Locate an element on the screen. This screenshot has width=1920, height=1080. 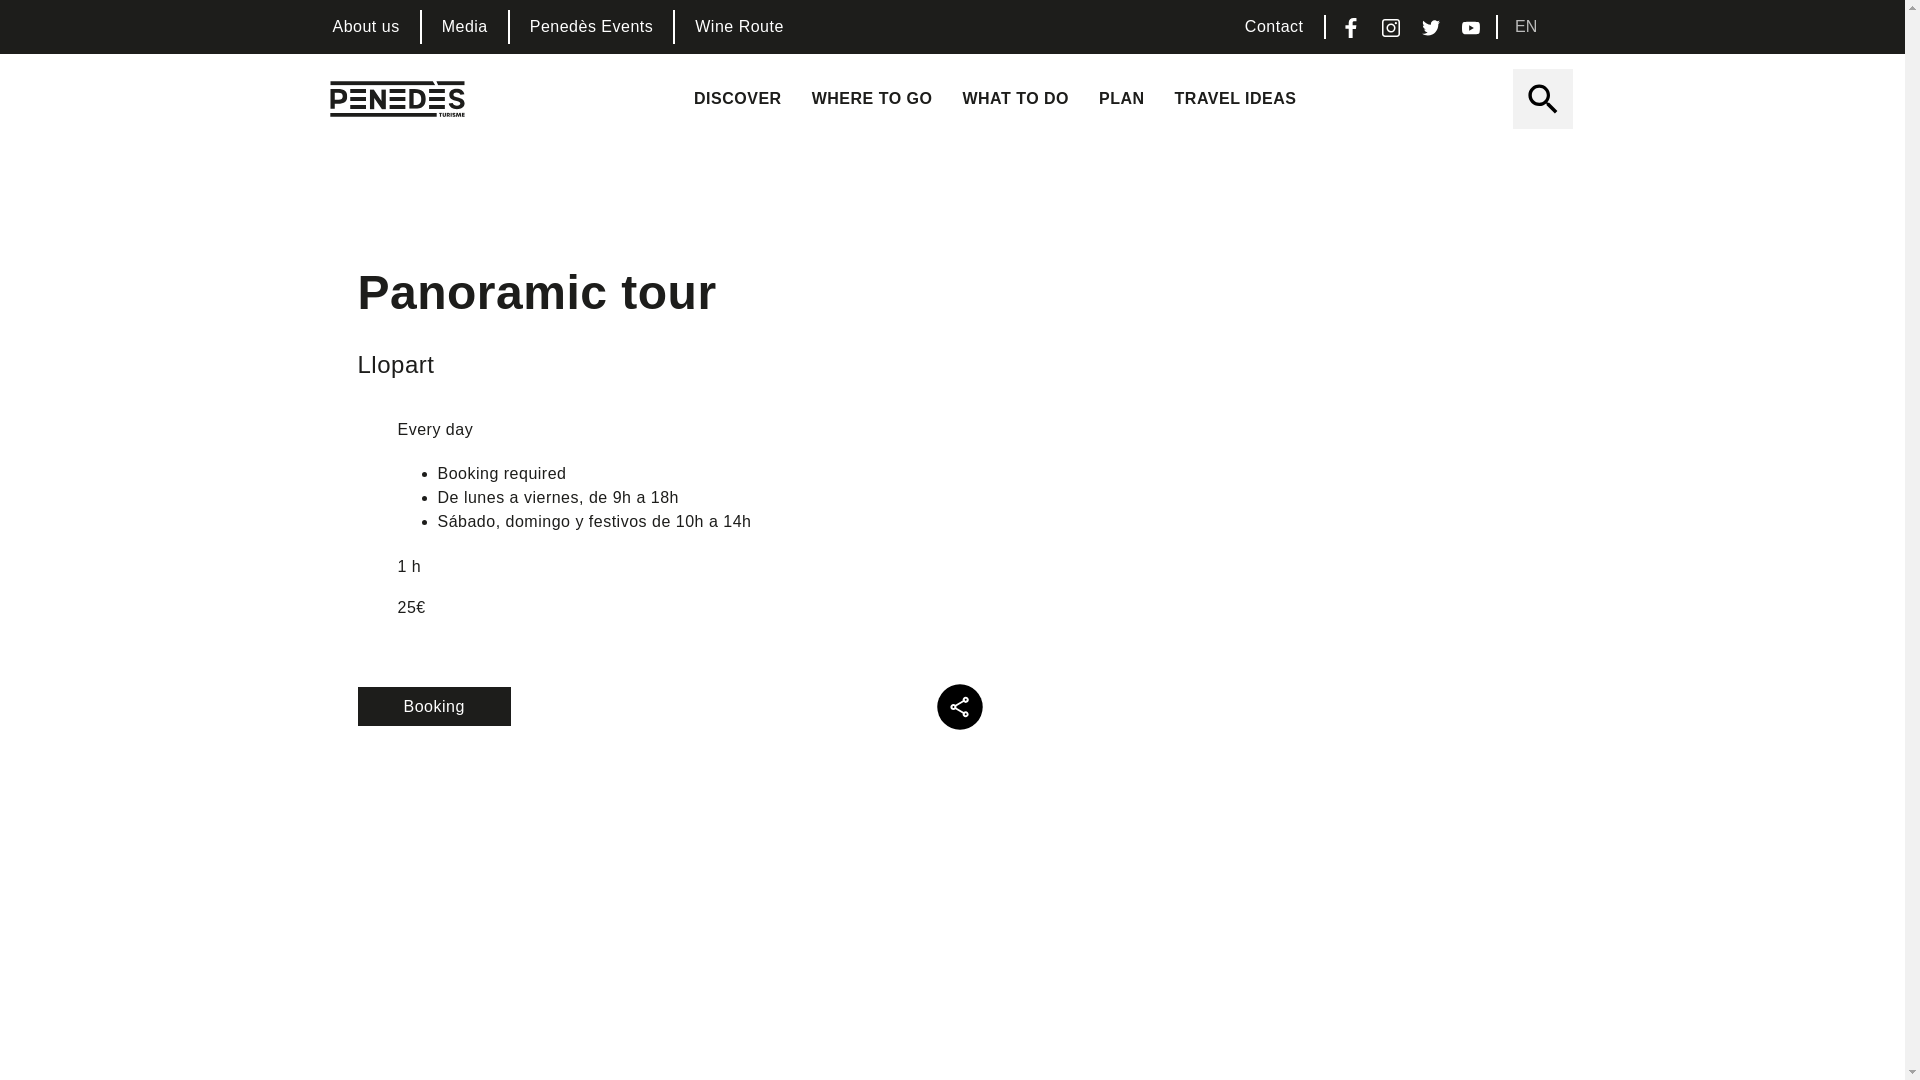
WHAT TO DO is located at coordinates (1015, 98).